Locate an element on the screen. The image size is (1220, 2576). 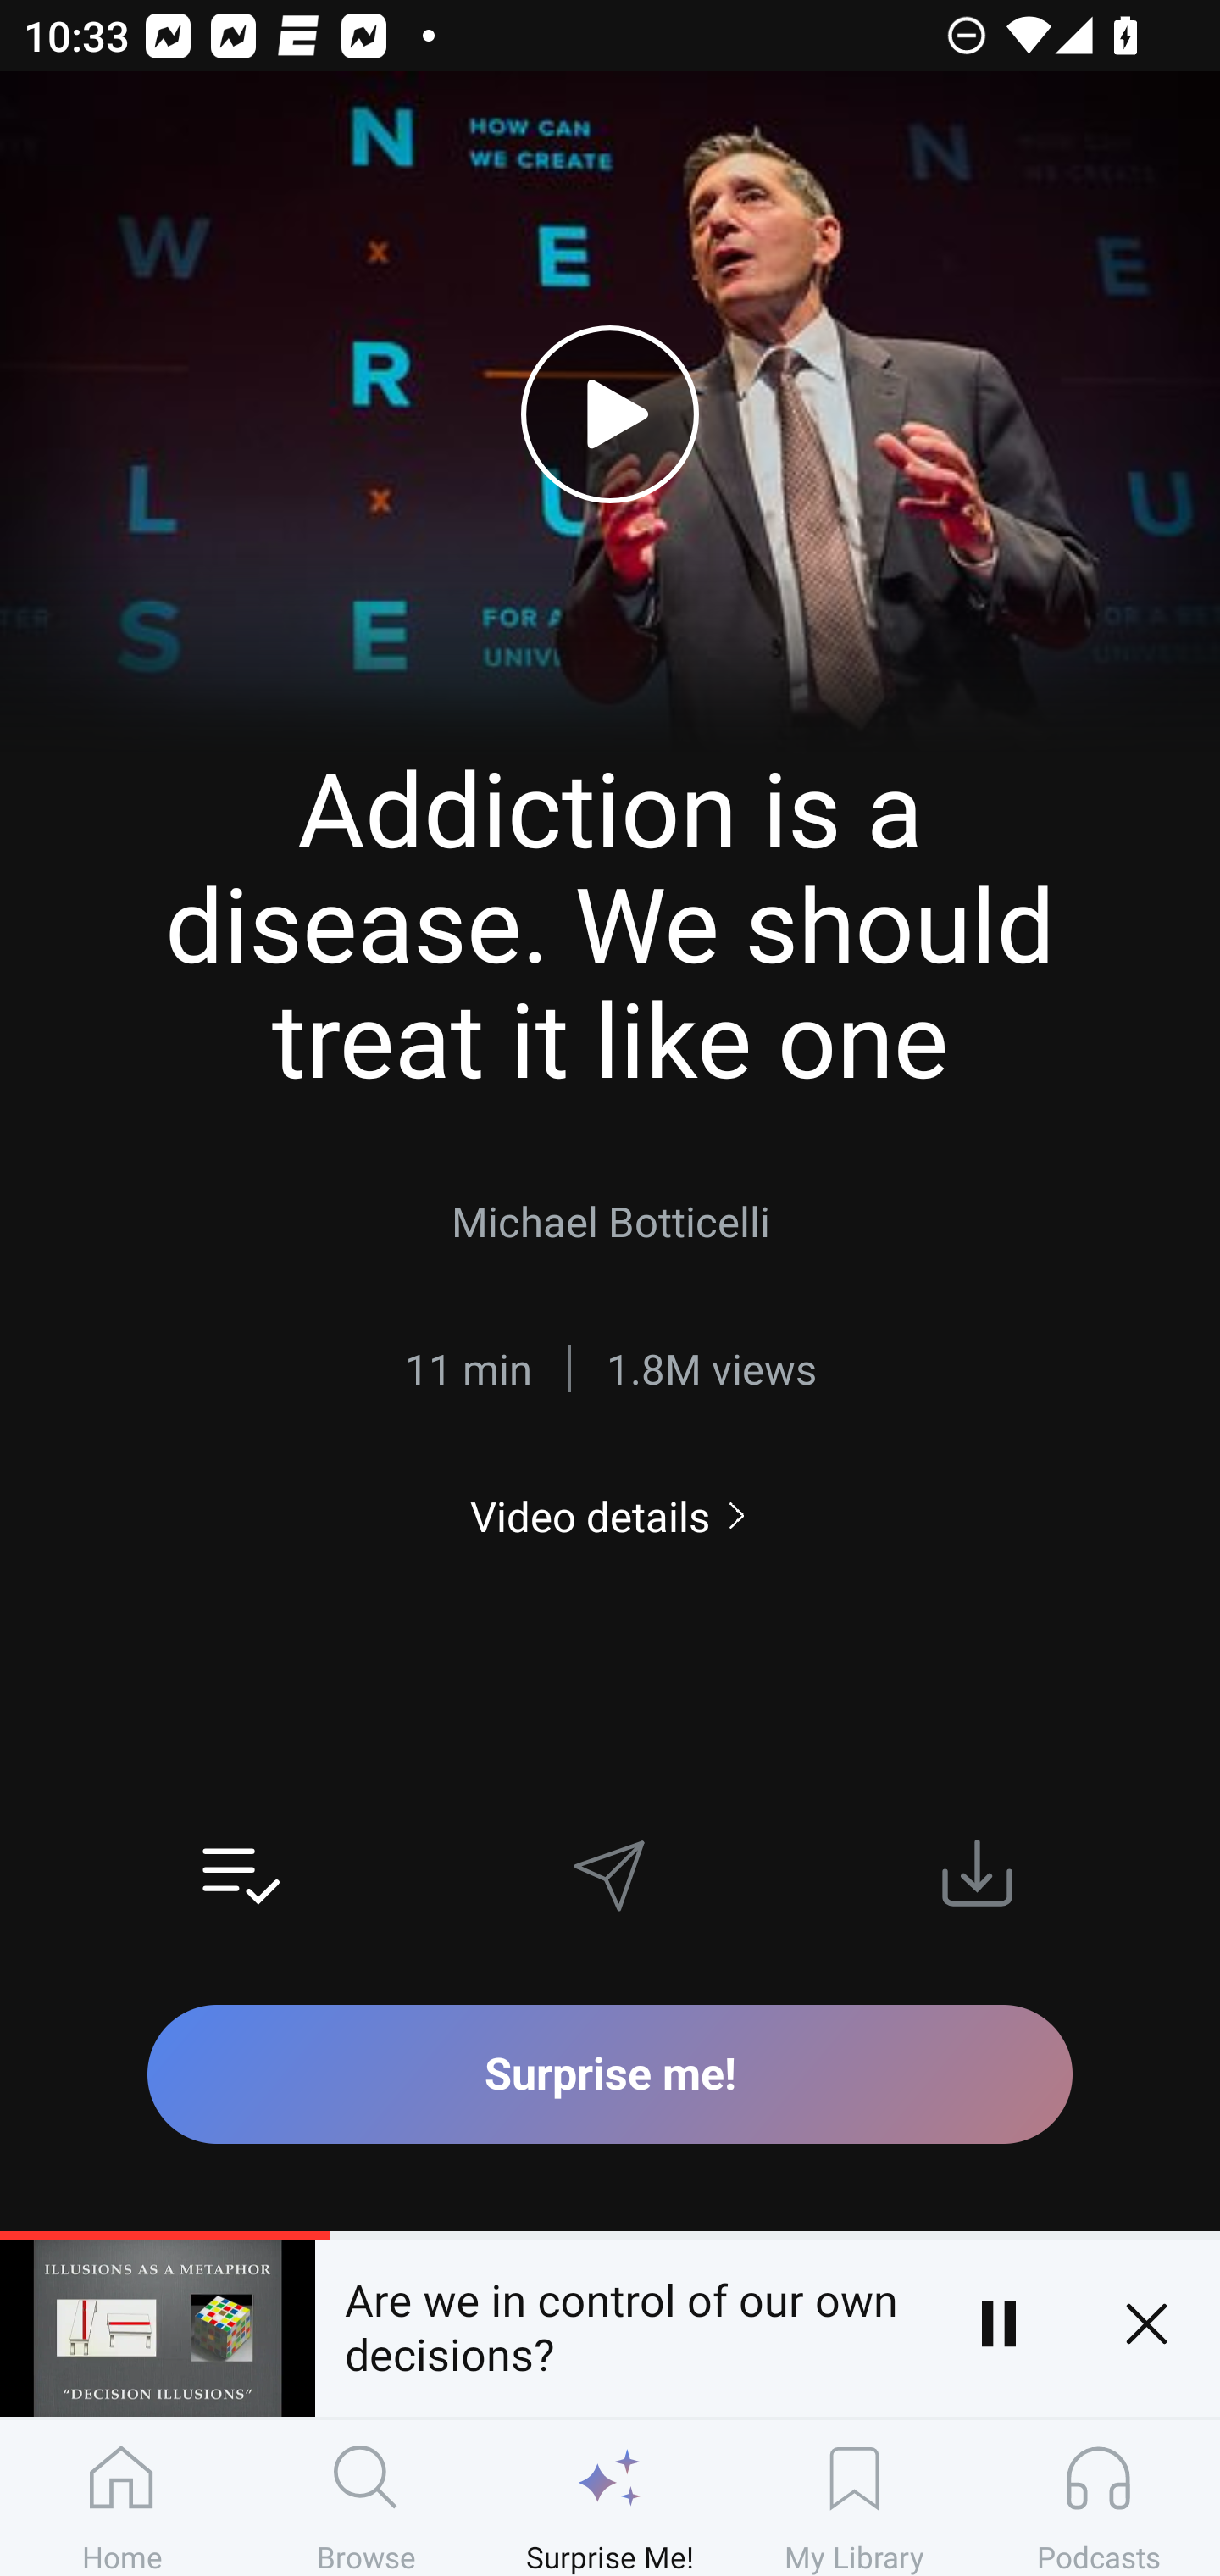
My Library is located at coordinates (854, 2497).